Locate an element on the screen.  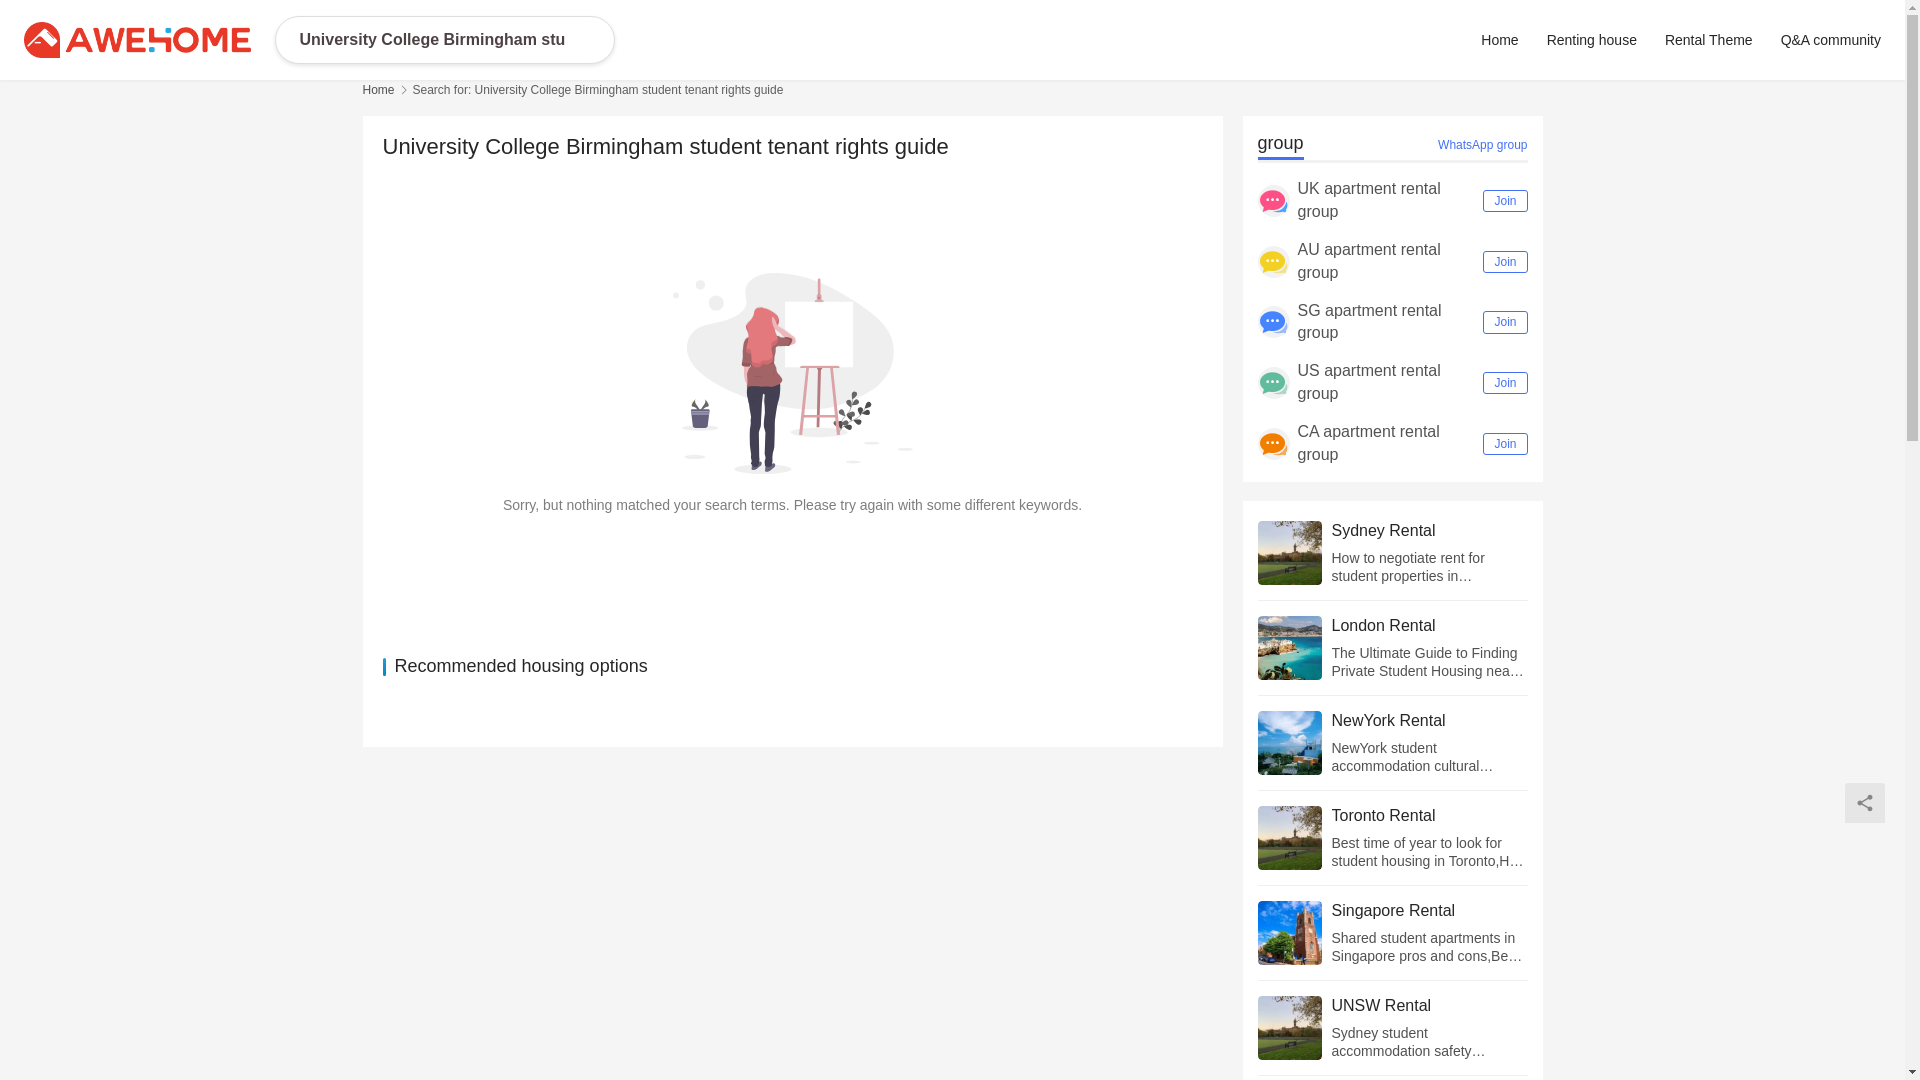
Singapore Rental is located at coordinates (1430, 910).